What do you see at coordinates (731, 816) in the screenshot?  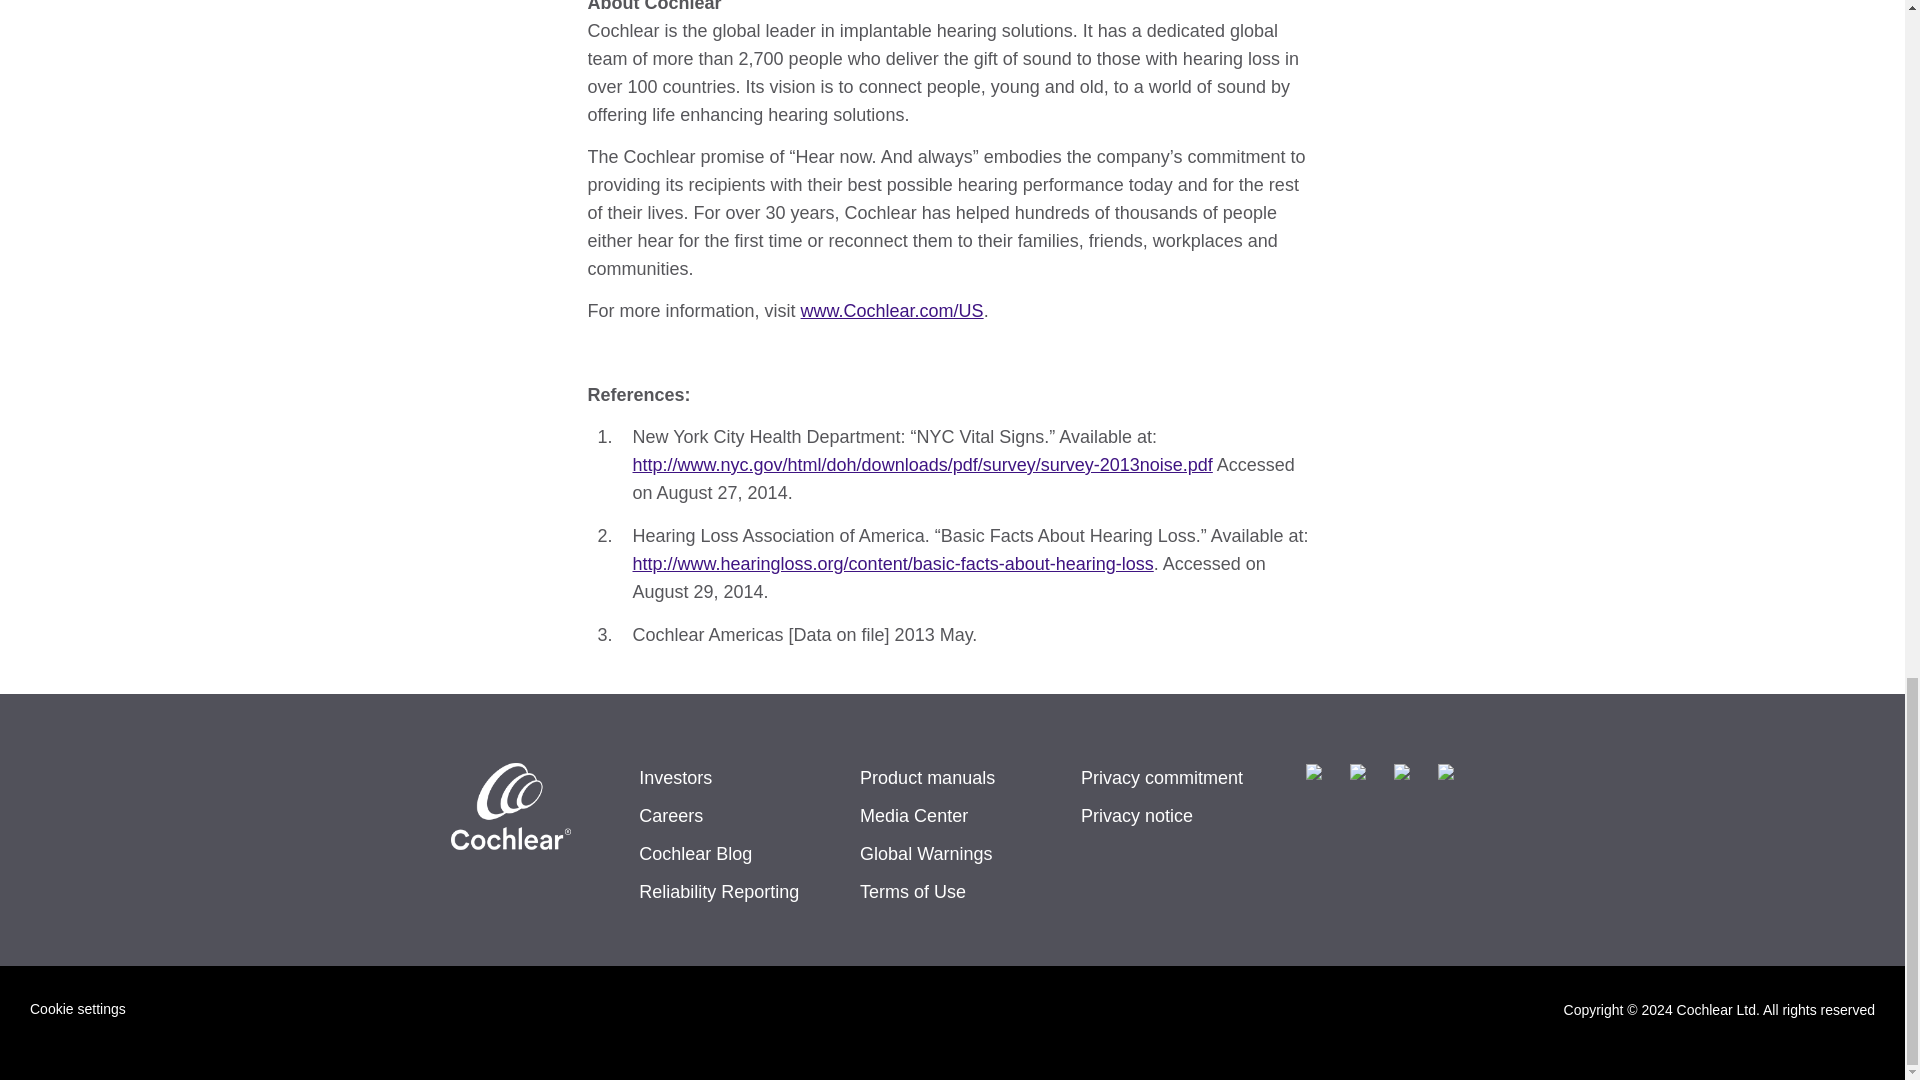 I see `Careers` at bounding box center [731, 816].